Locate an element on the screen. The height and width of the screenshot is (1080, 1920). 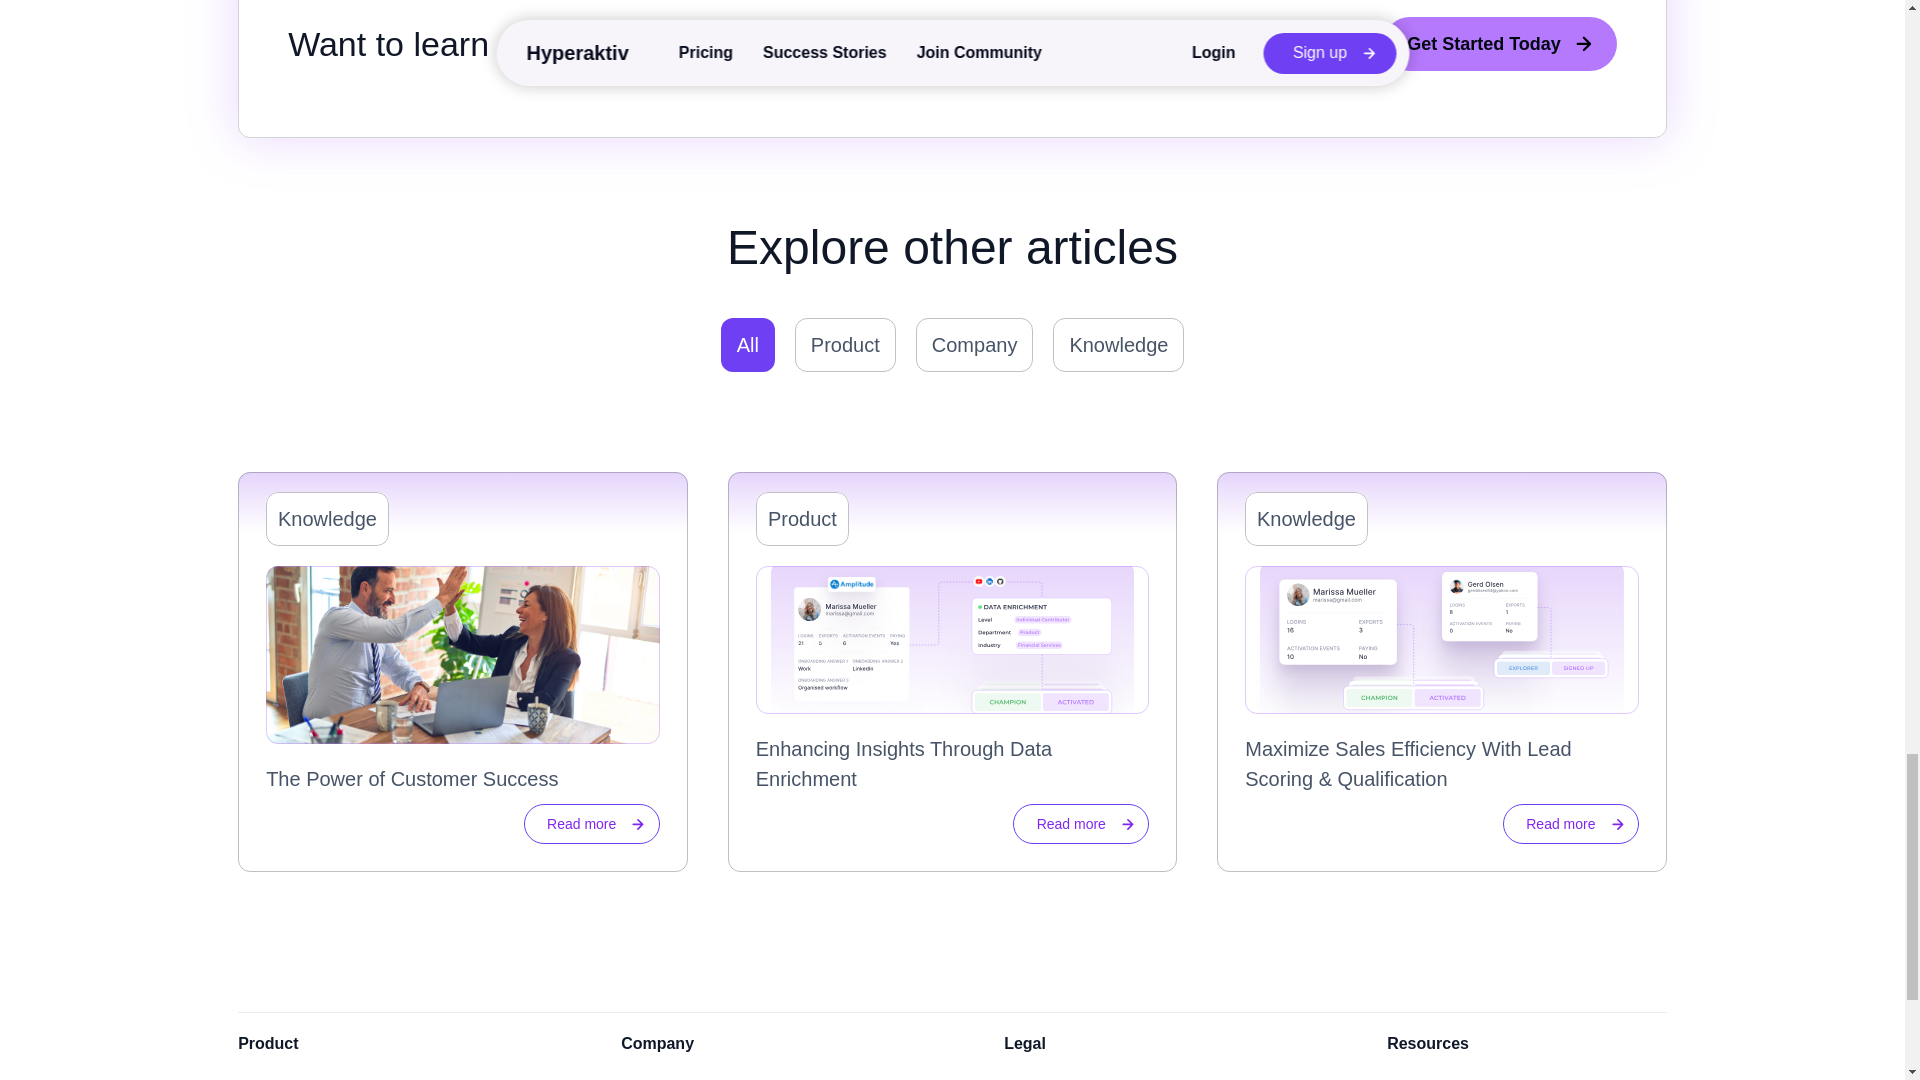
Get Started Today is located at coordinates (1499, 44).